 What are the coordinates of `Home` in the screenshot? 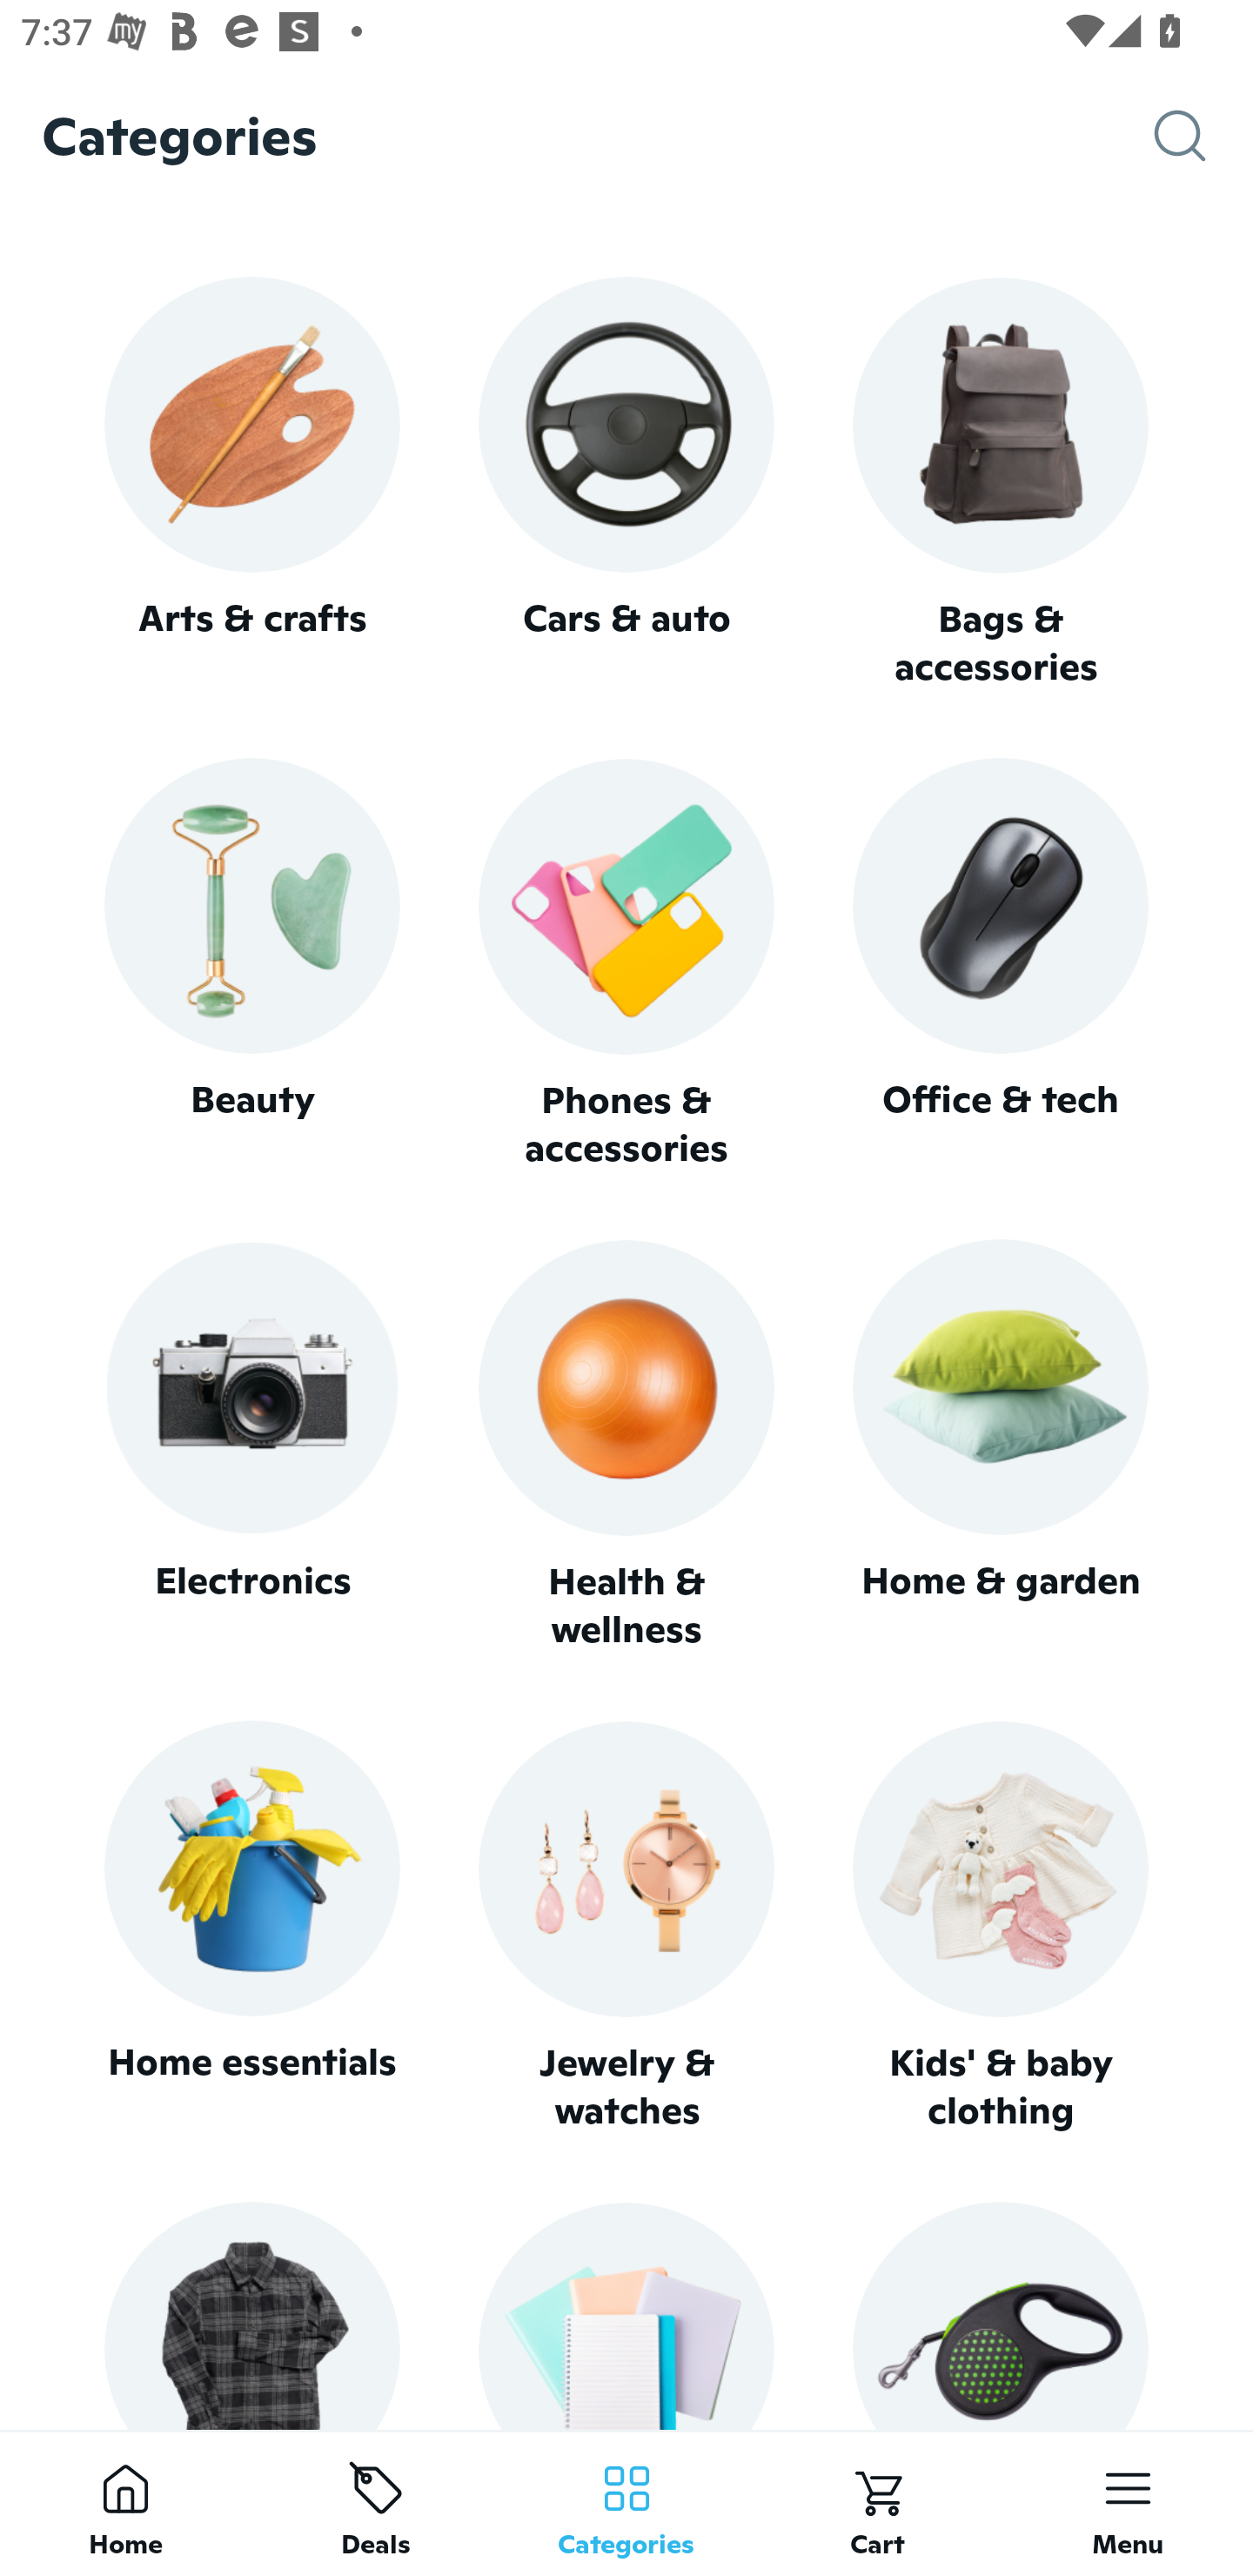 It's located at (125, 2503).